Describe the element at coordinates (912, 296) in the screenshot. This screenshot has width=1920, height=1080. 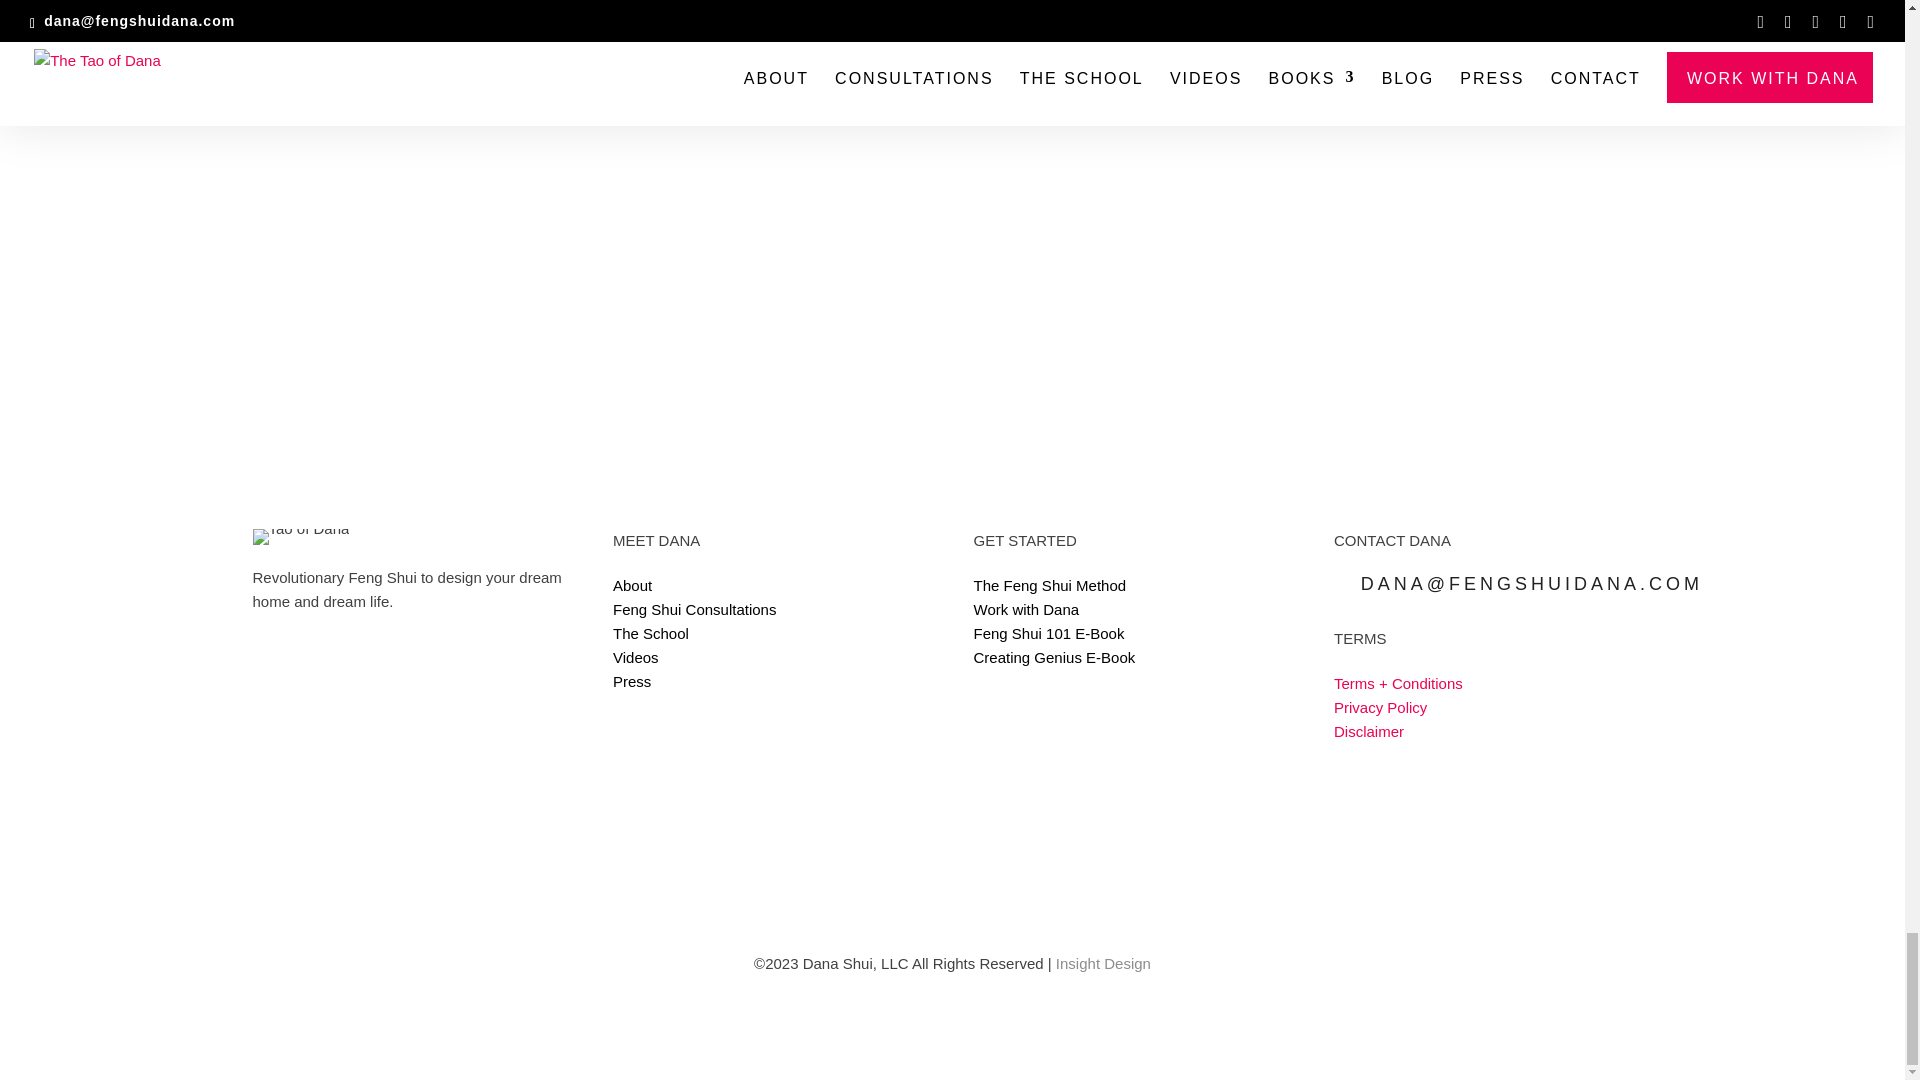
I see `Follow on Instagram` at that location.